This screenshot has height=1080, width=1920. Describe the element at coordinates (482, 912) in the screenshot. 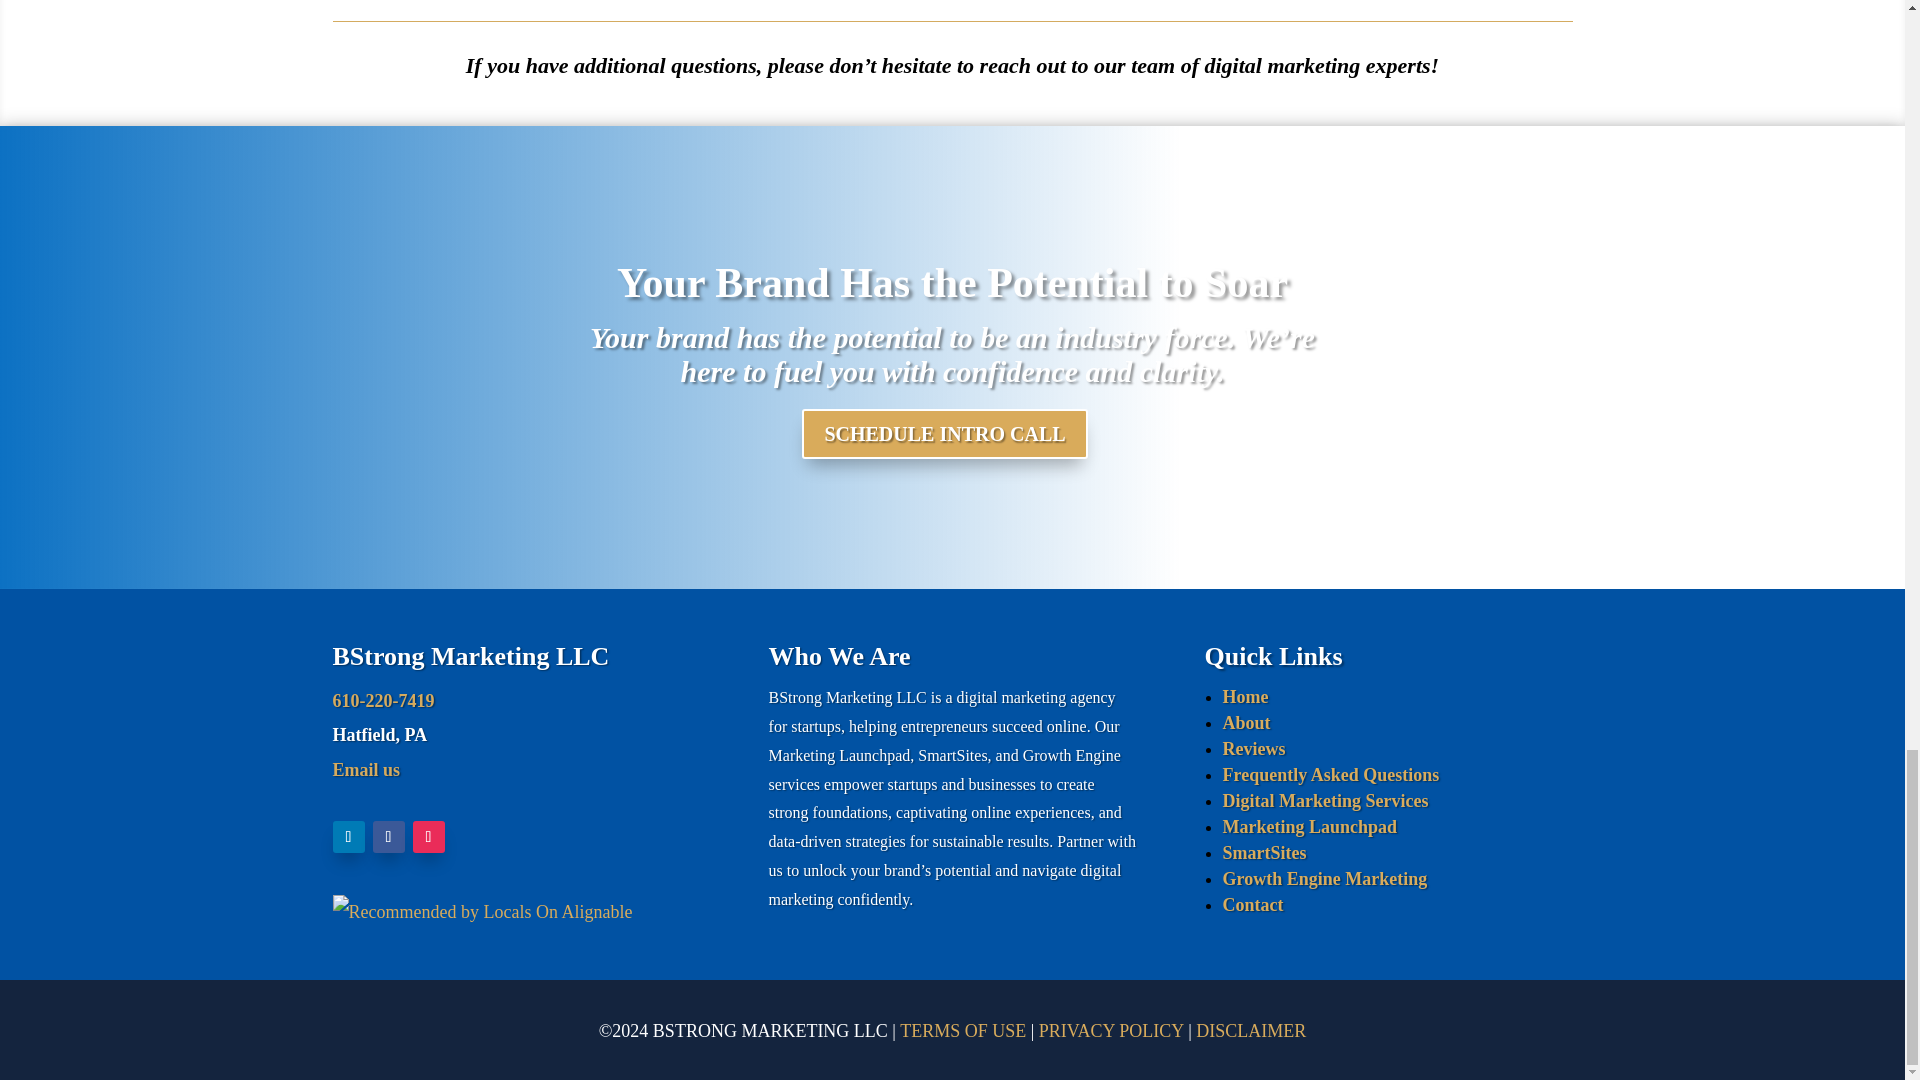

I see `Recommended by Locals On Alignable` at that location.